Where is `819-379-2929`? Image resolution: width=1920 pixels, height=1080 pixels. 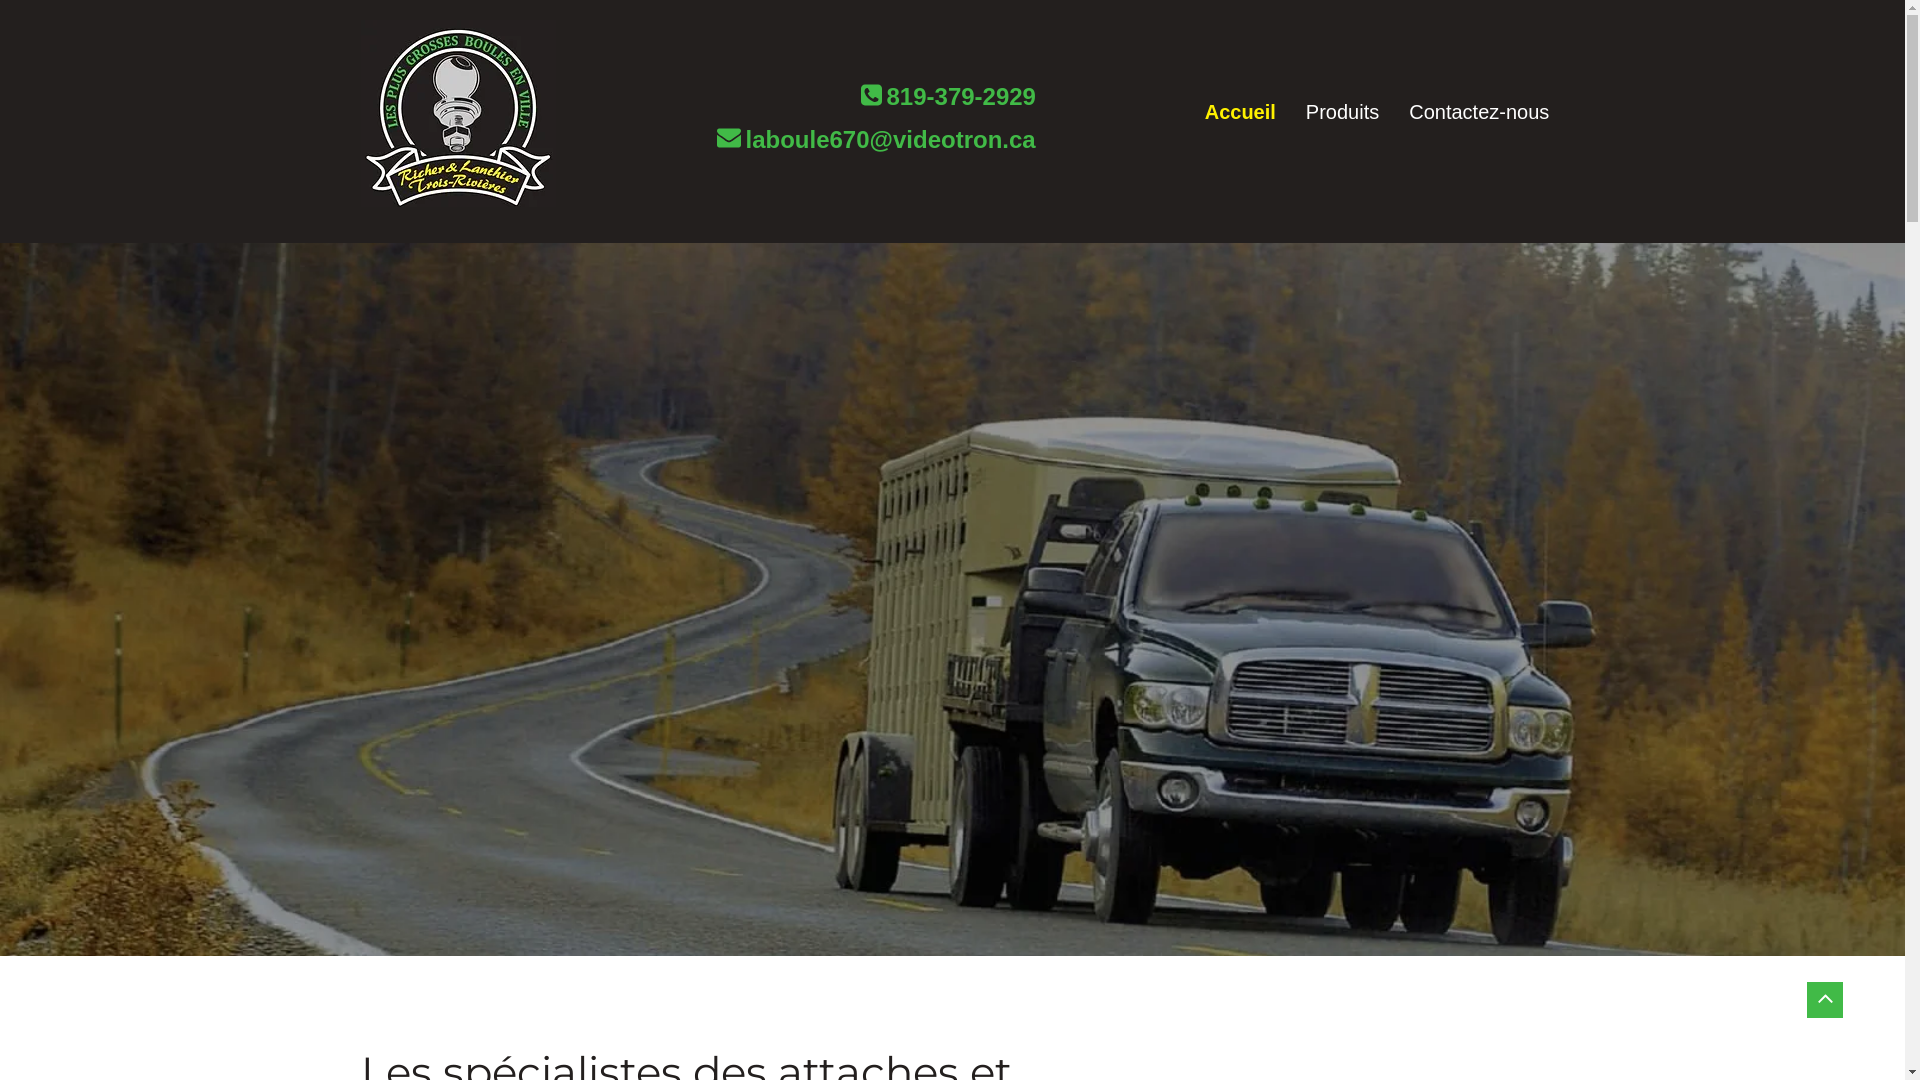
819-379-2929 is located at coordinates (960, 102).